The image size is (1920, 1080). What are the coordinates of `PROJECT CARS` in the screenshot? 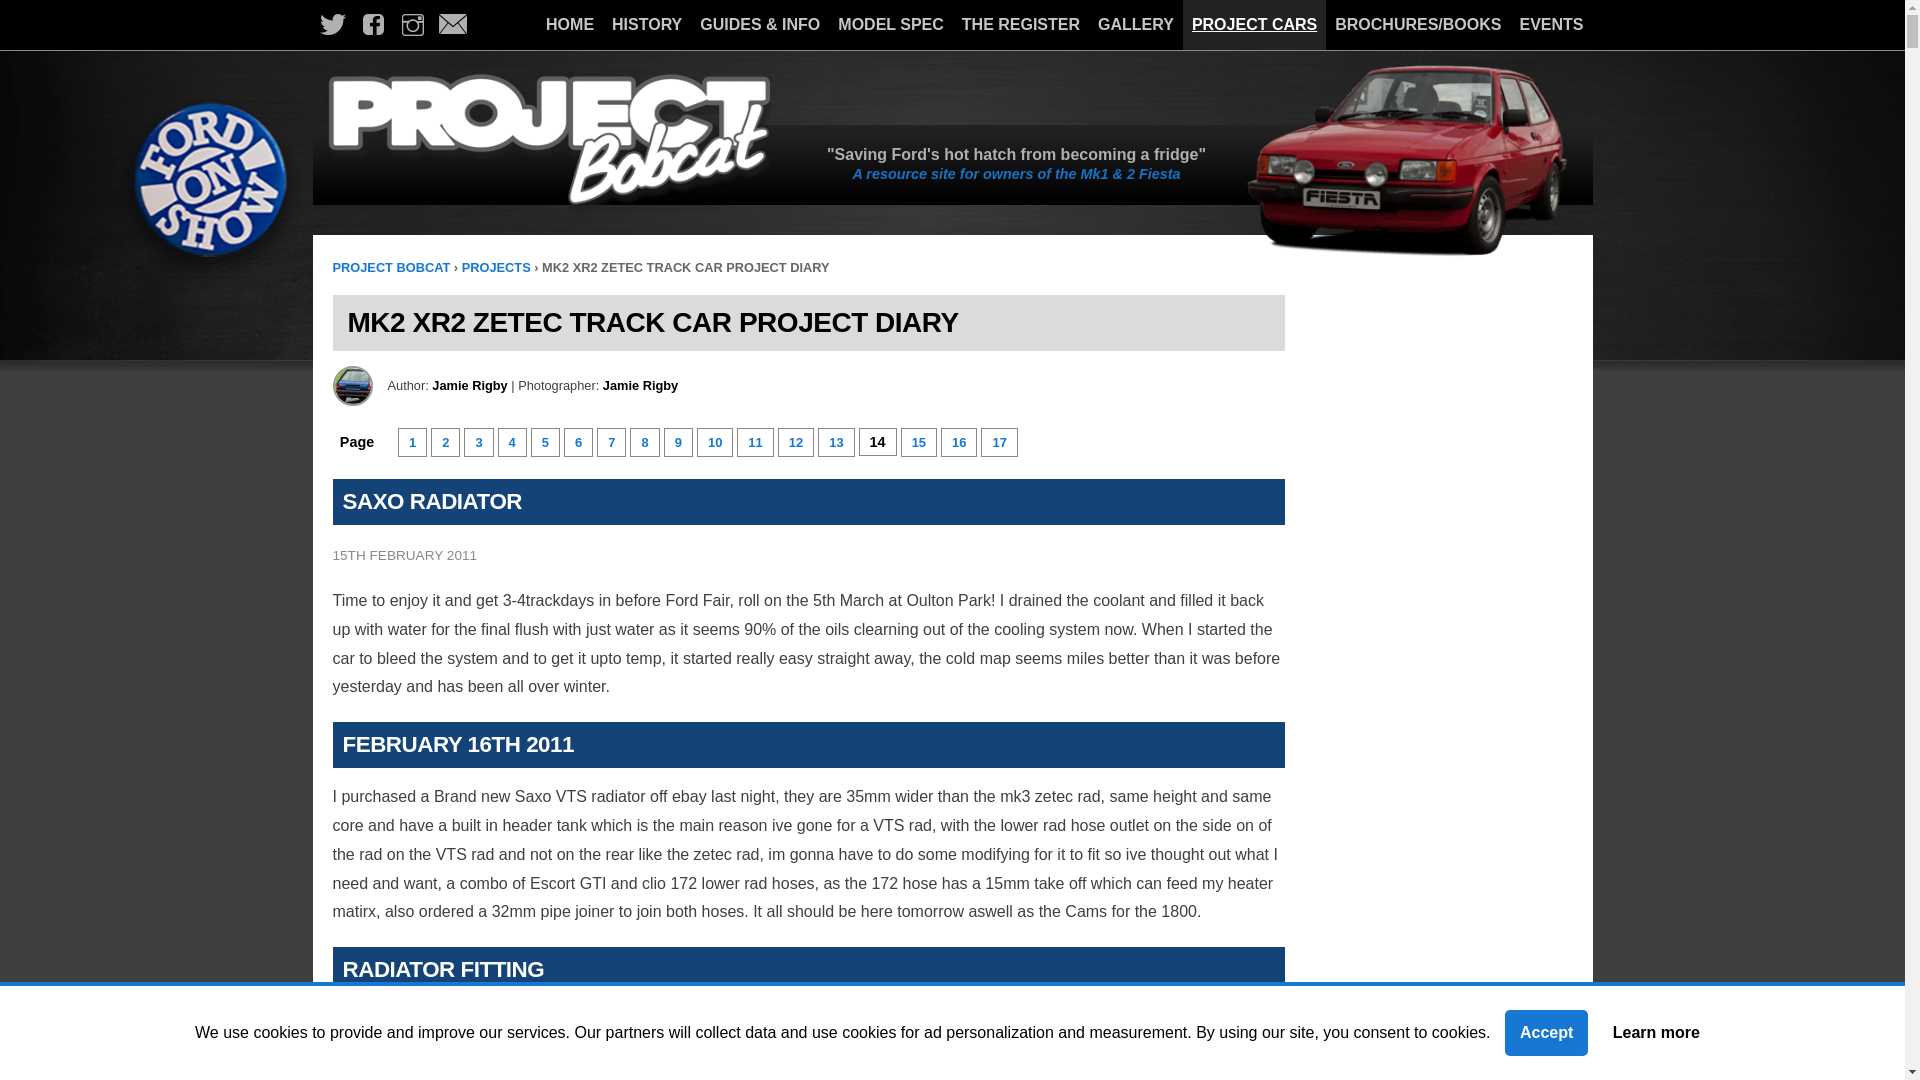 It's located at (1254, 24).